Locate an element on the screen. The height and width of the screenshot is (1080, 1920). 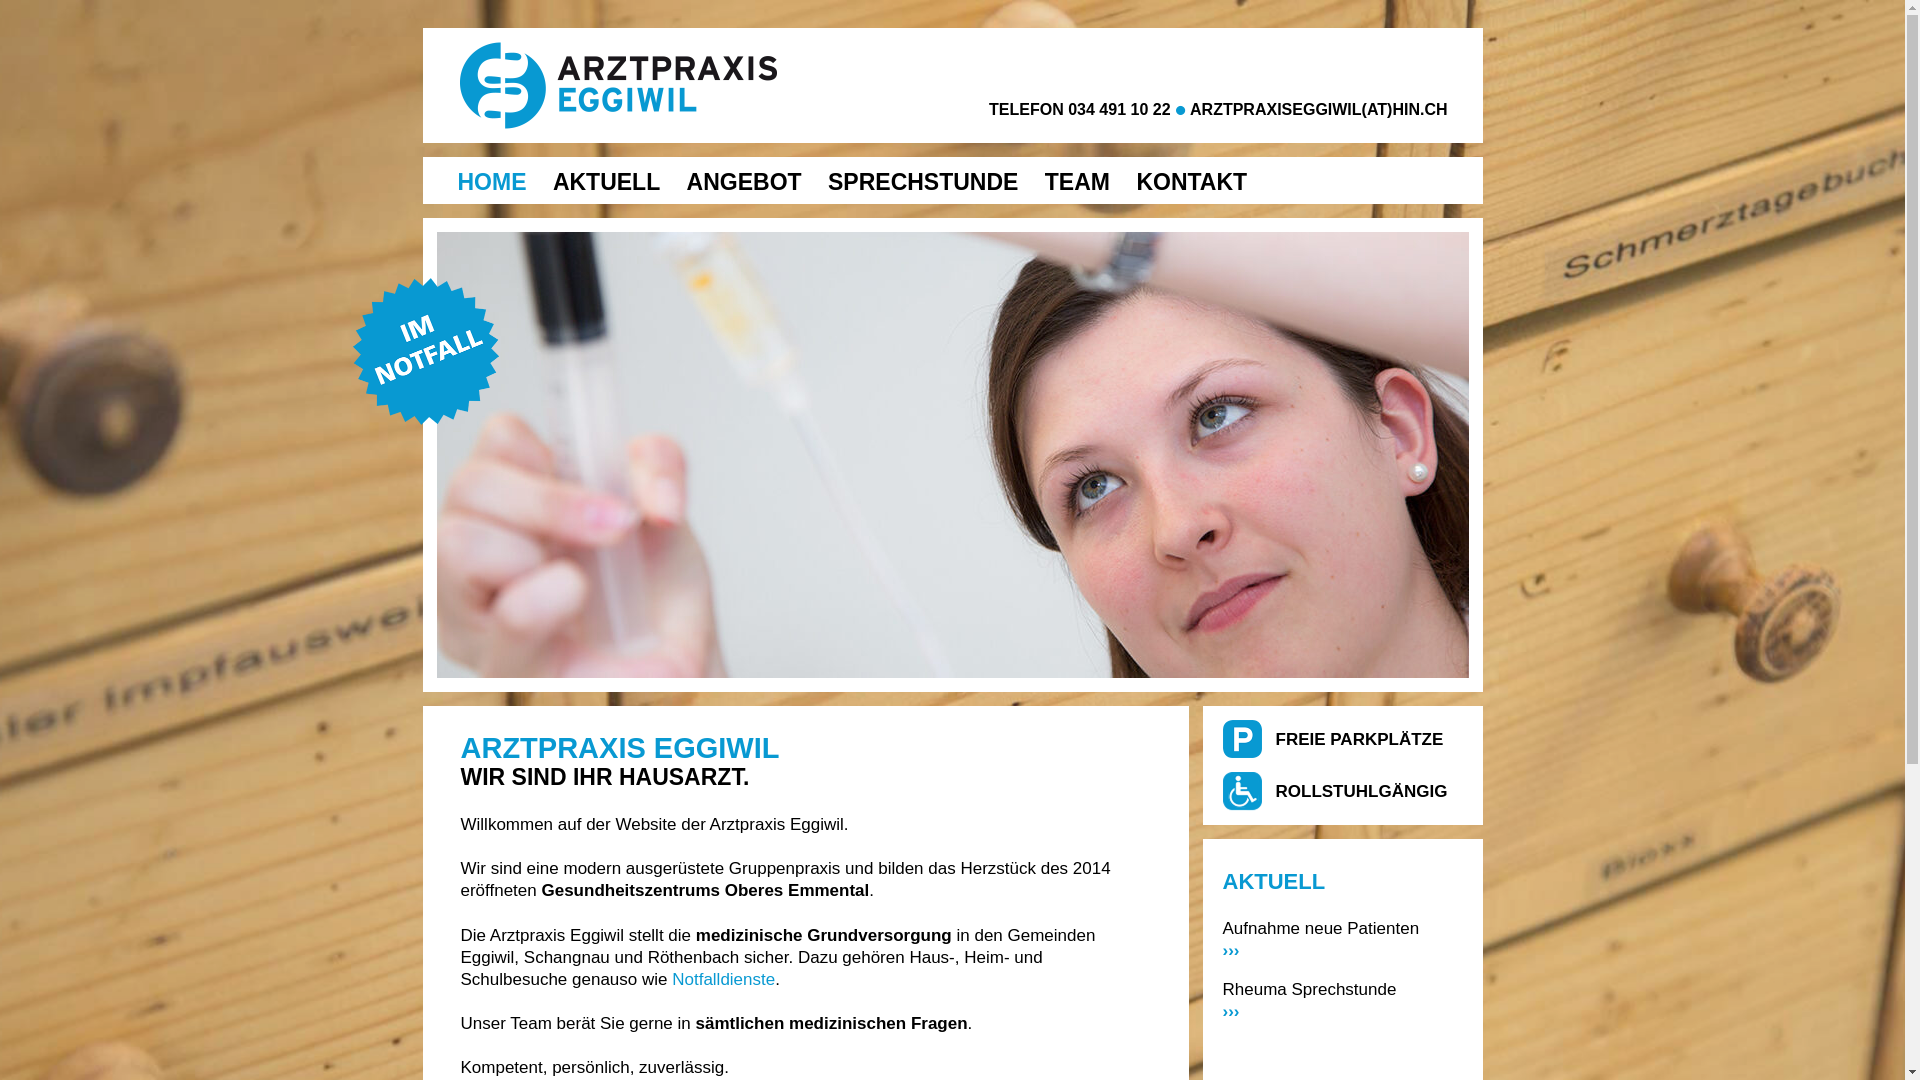
KONTAKT is located at coordinates (1192, 182).